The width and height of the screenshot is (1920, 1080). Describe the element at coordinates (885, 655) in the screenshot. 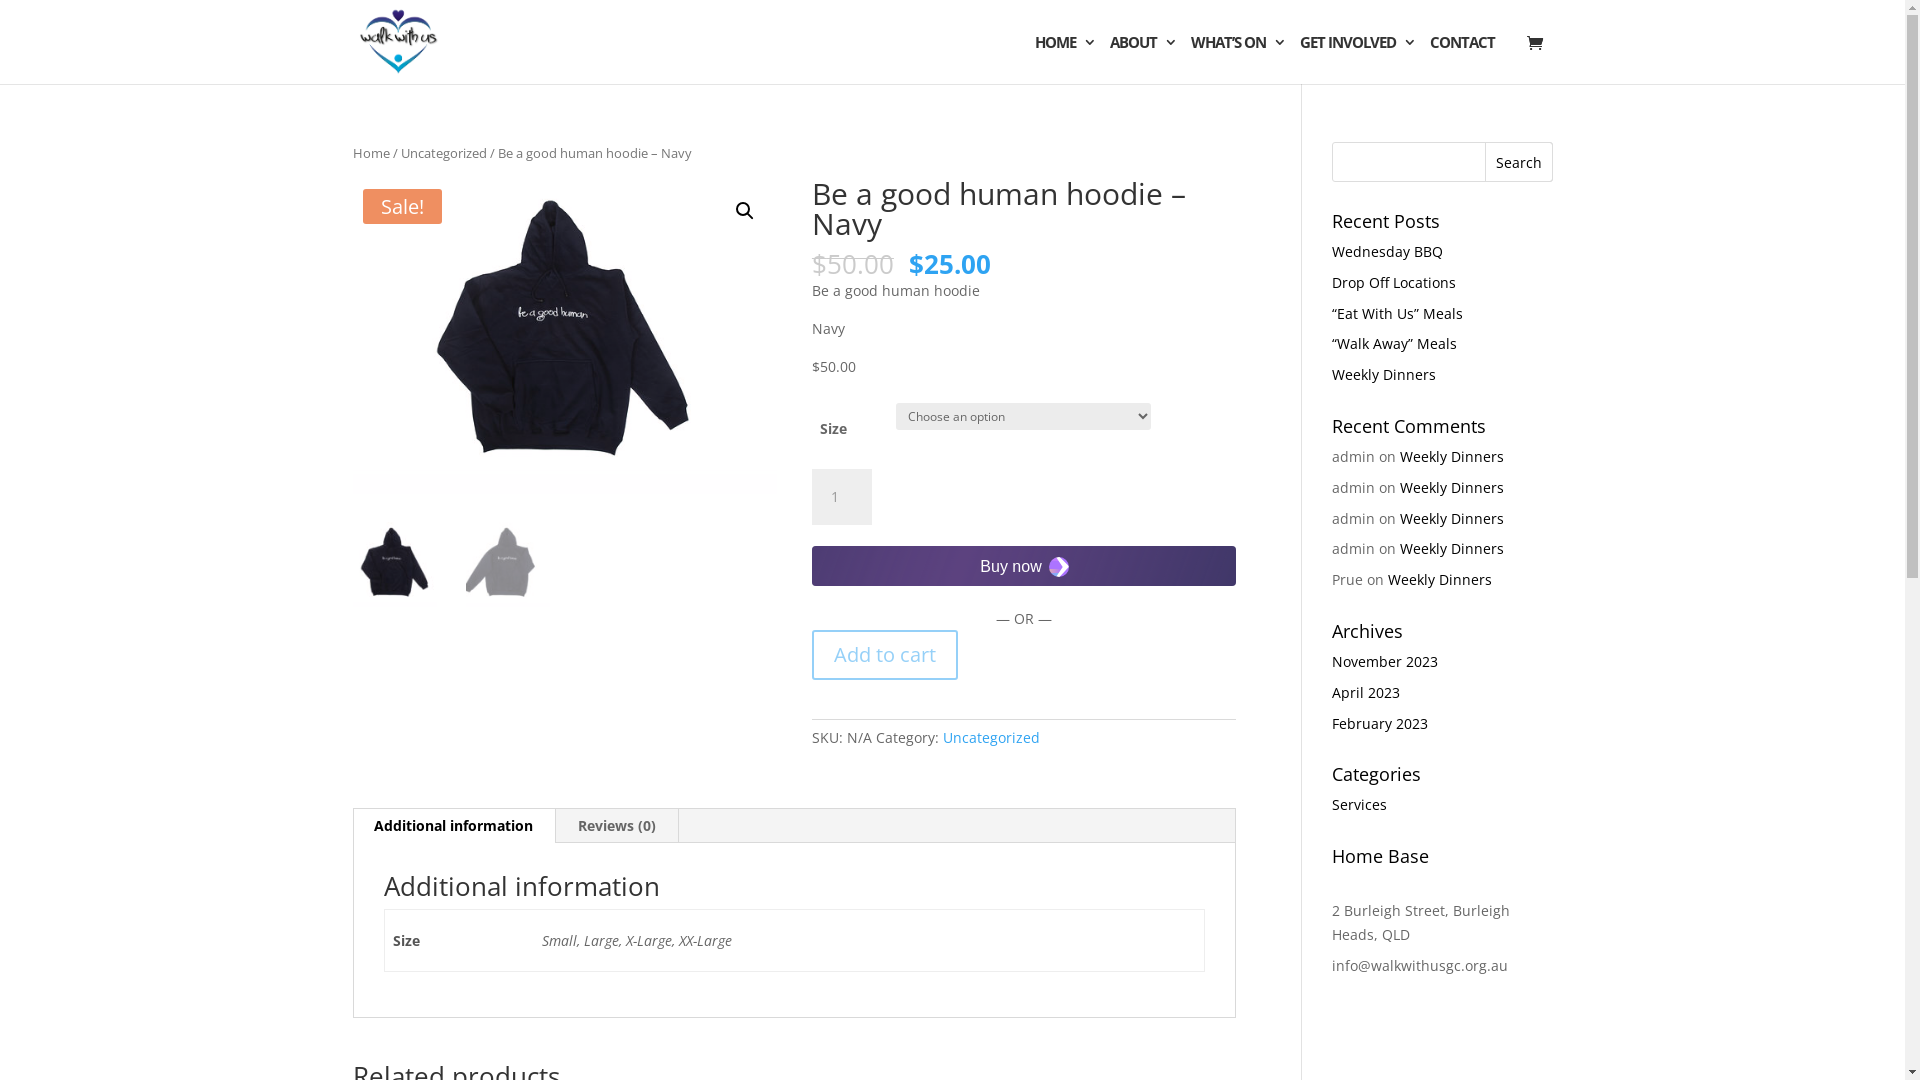

I see `Add to cart` at that location.